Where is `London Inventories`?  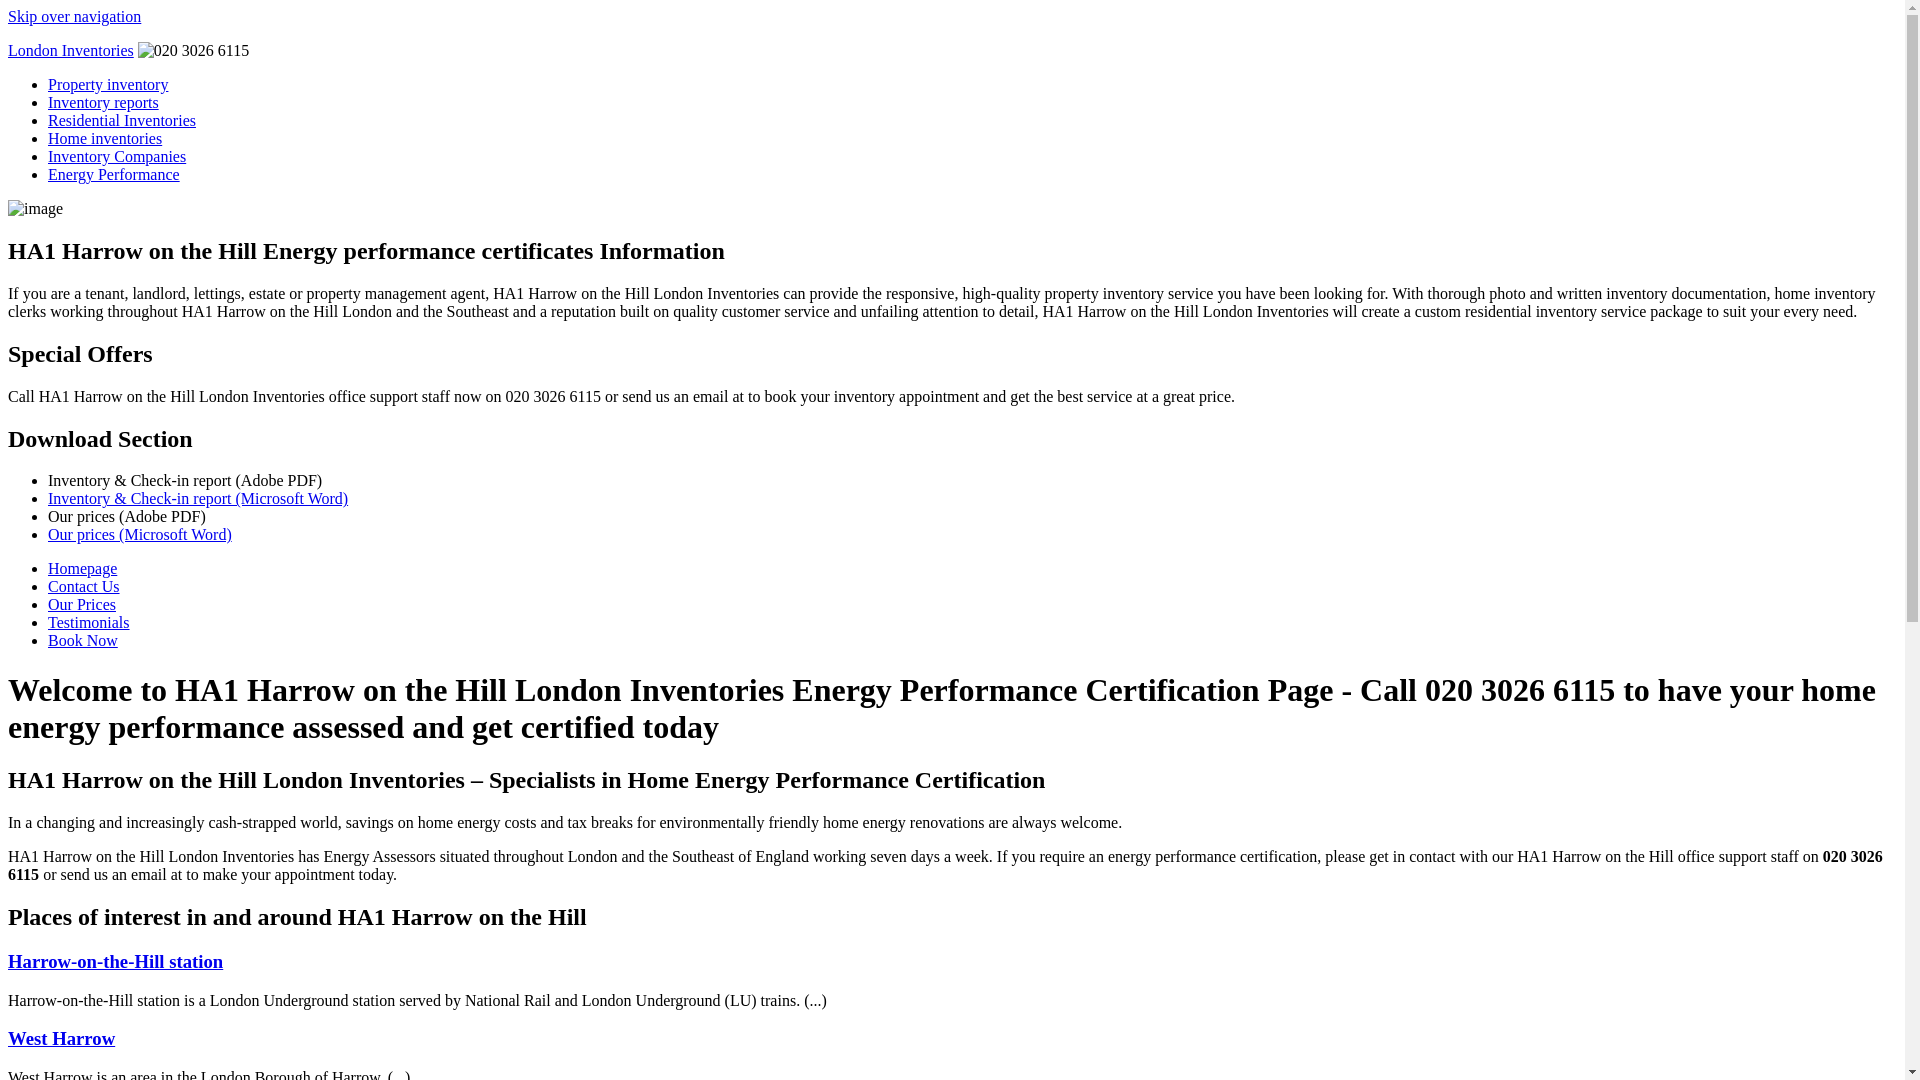 London Inventories is located at coordinates (70, 50).